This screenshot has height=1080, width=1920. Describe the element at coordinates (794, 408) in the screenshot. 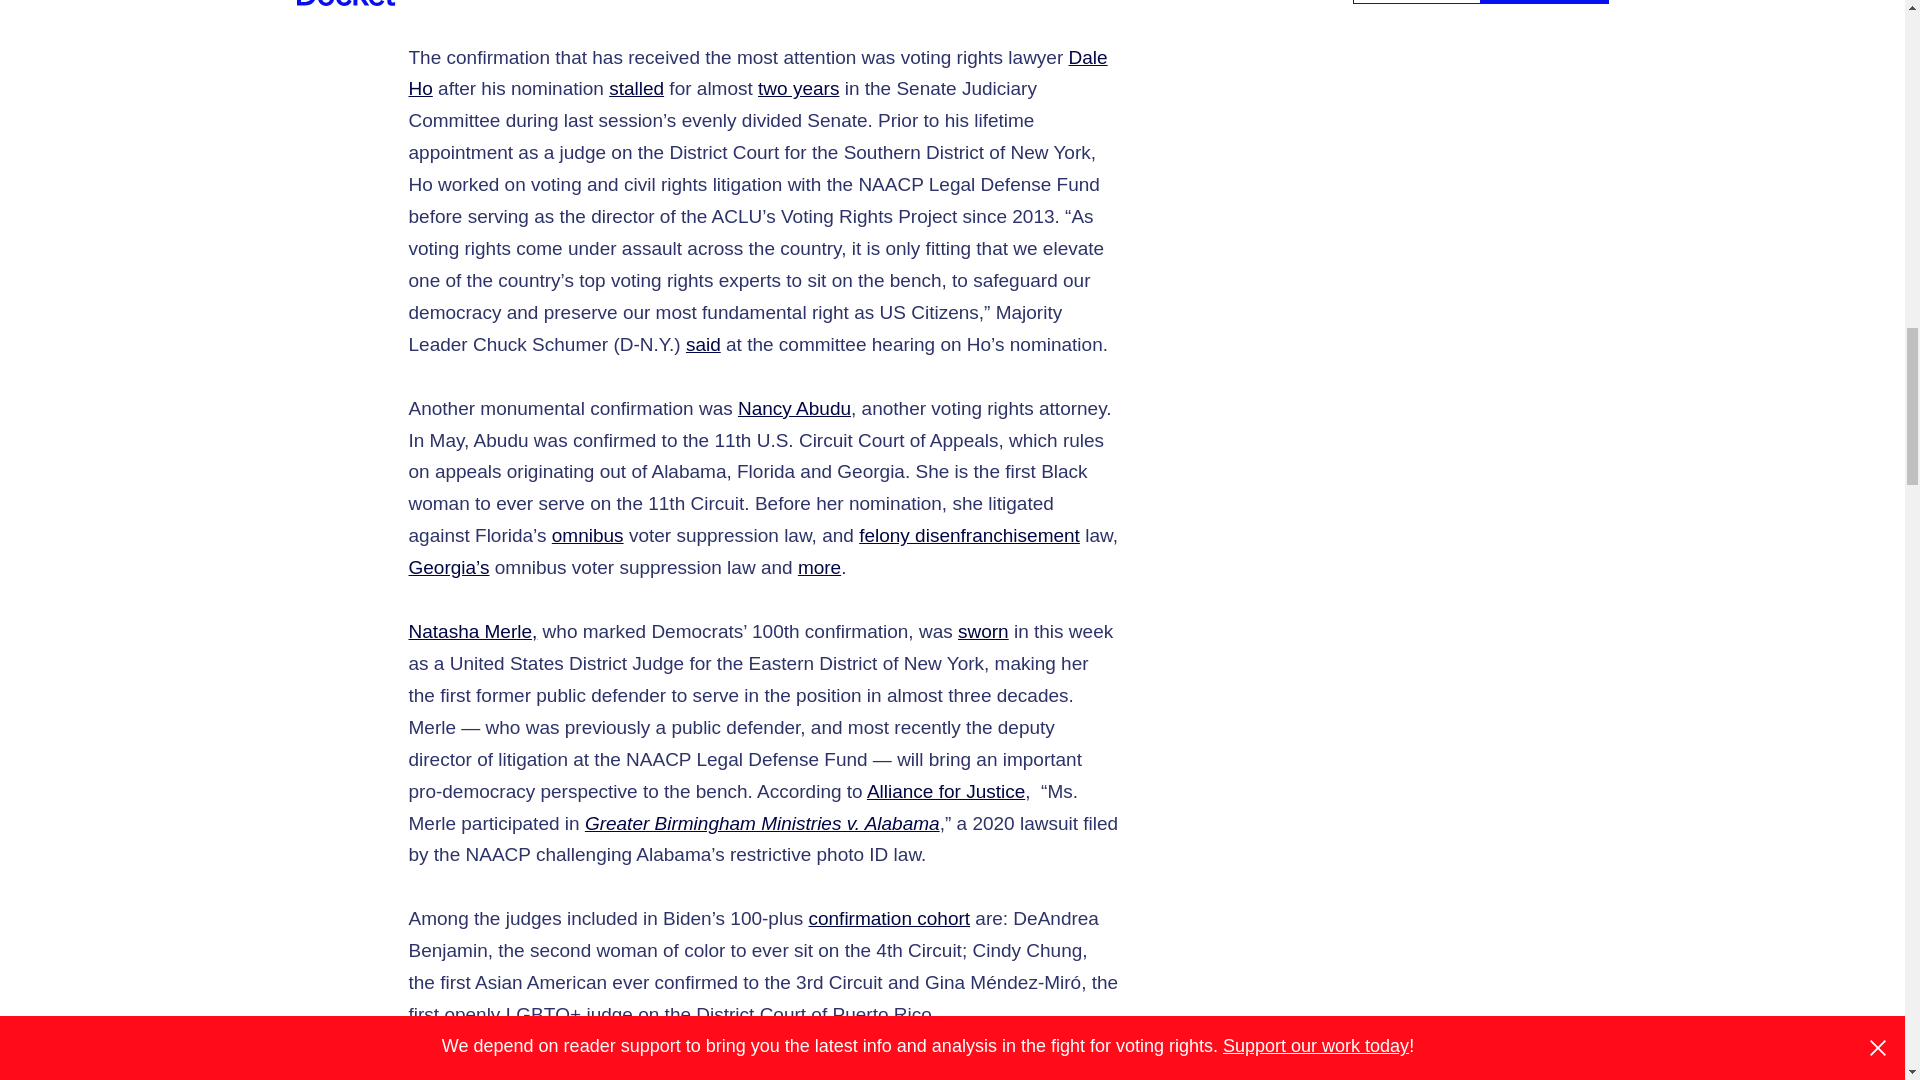

I see `Nancy Abudu` at that location.